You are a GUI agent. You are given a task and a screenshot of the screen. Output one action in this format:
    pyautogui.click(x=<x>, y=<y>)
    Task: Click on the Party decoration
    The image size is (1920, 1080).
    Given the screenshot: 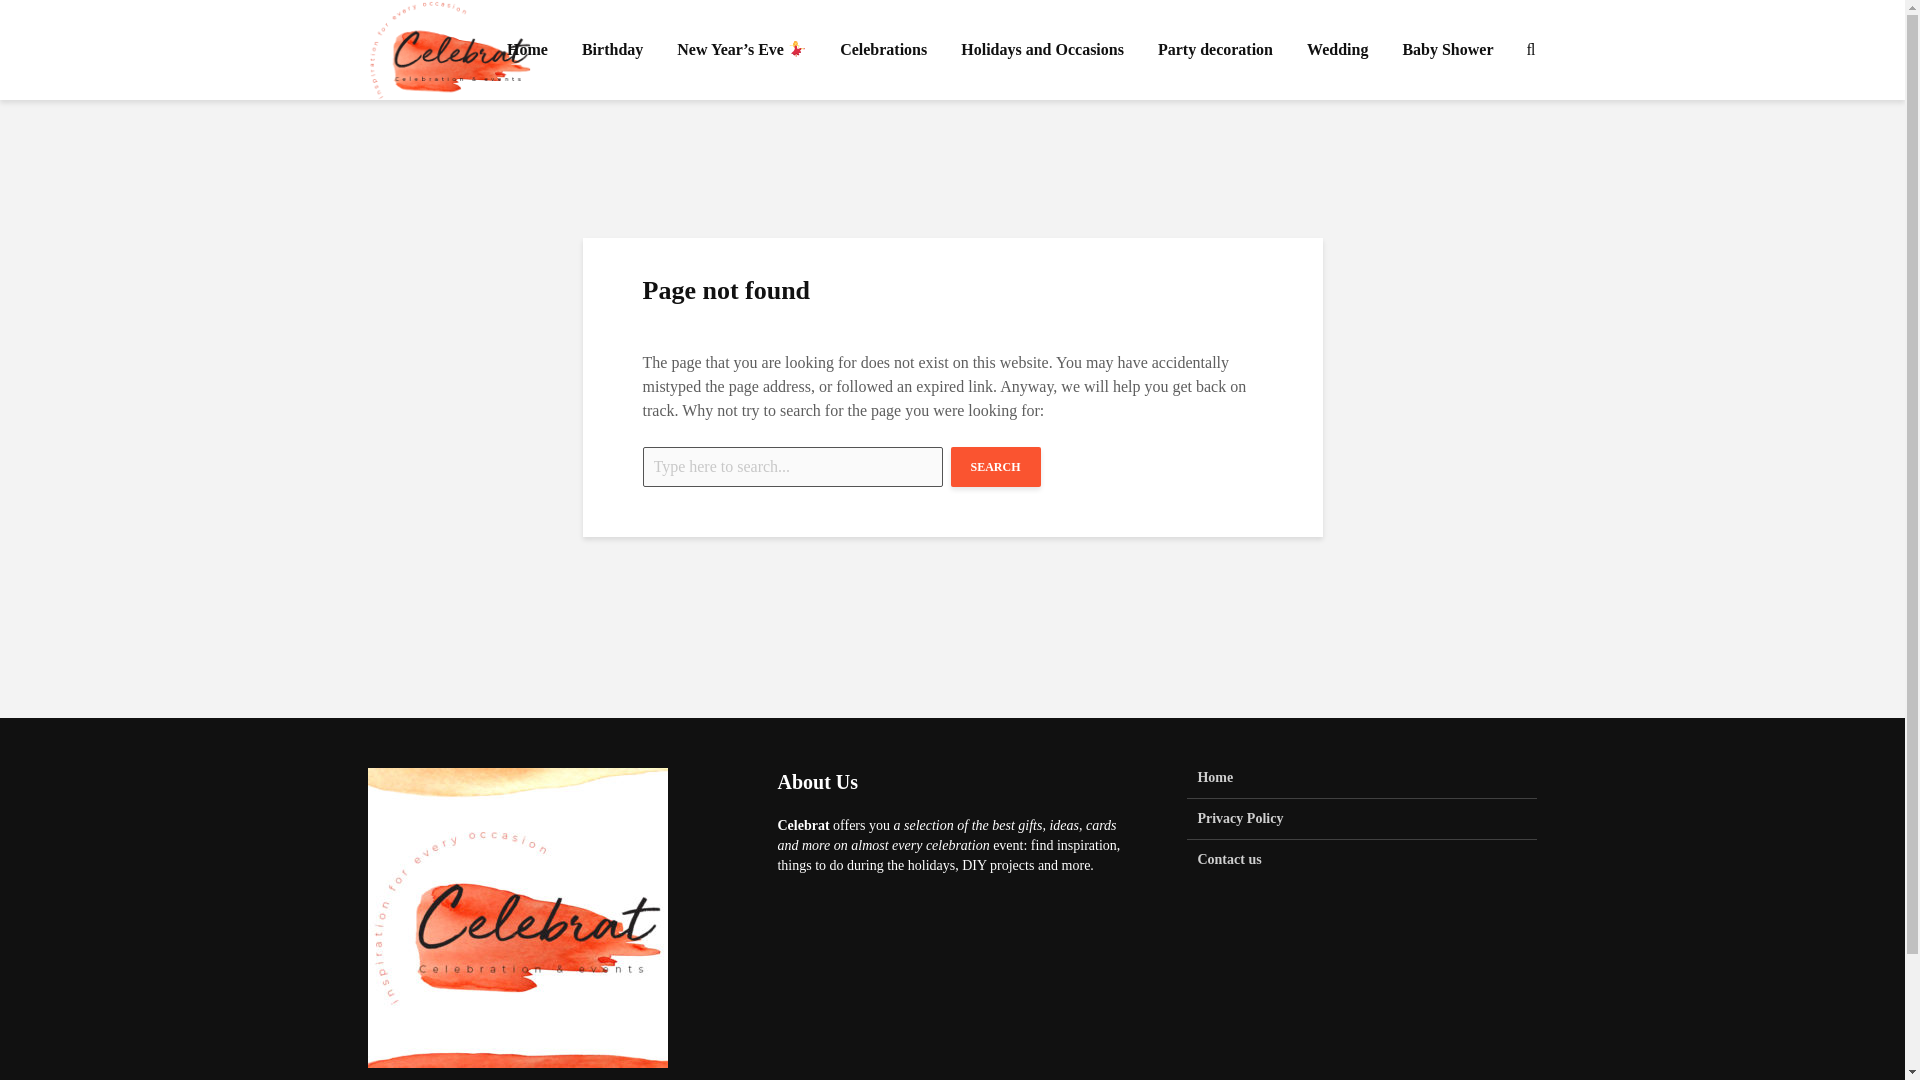 What is the action you would take?
    pyautogui.click(x=1215, y=50)
    